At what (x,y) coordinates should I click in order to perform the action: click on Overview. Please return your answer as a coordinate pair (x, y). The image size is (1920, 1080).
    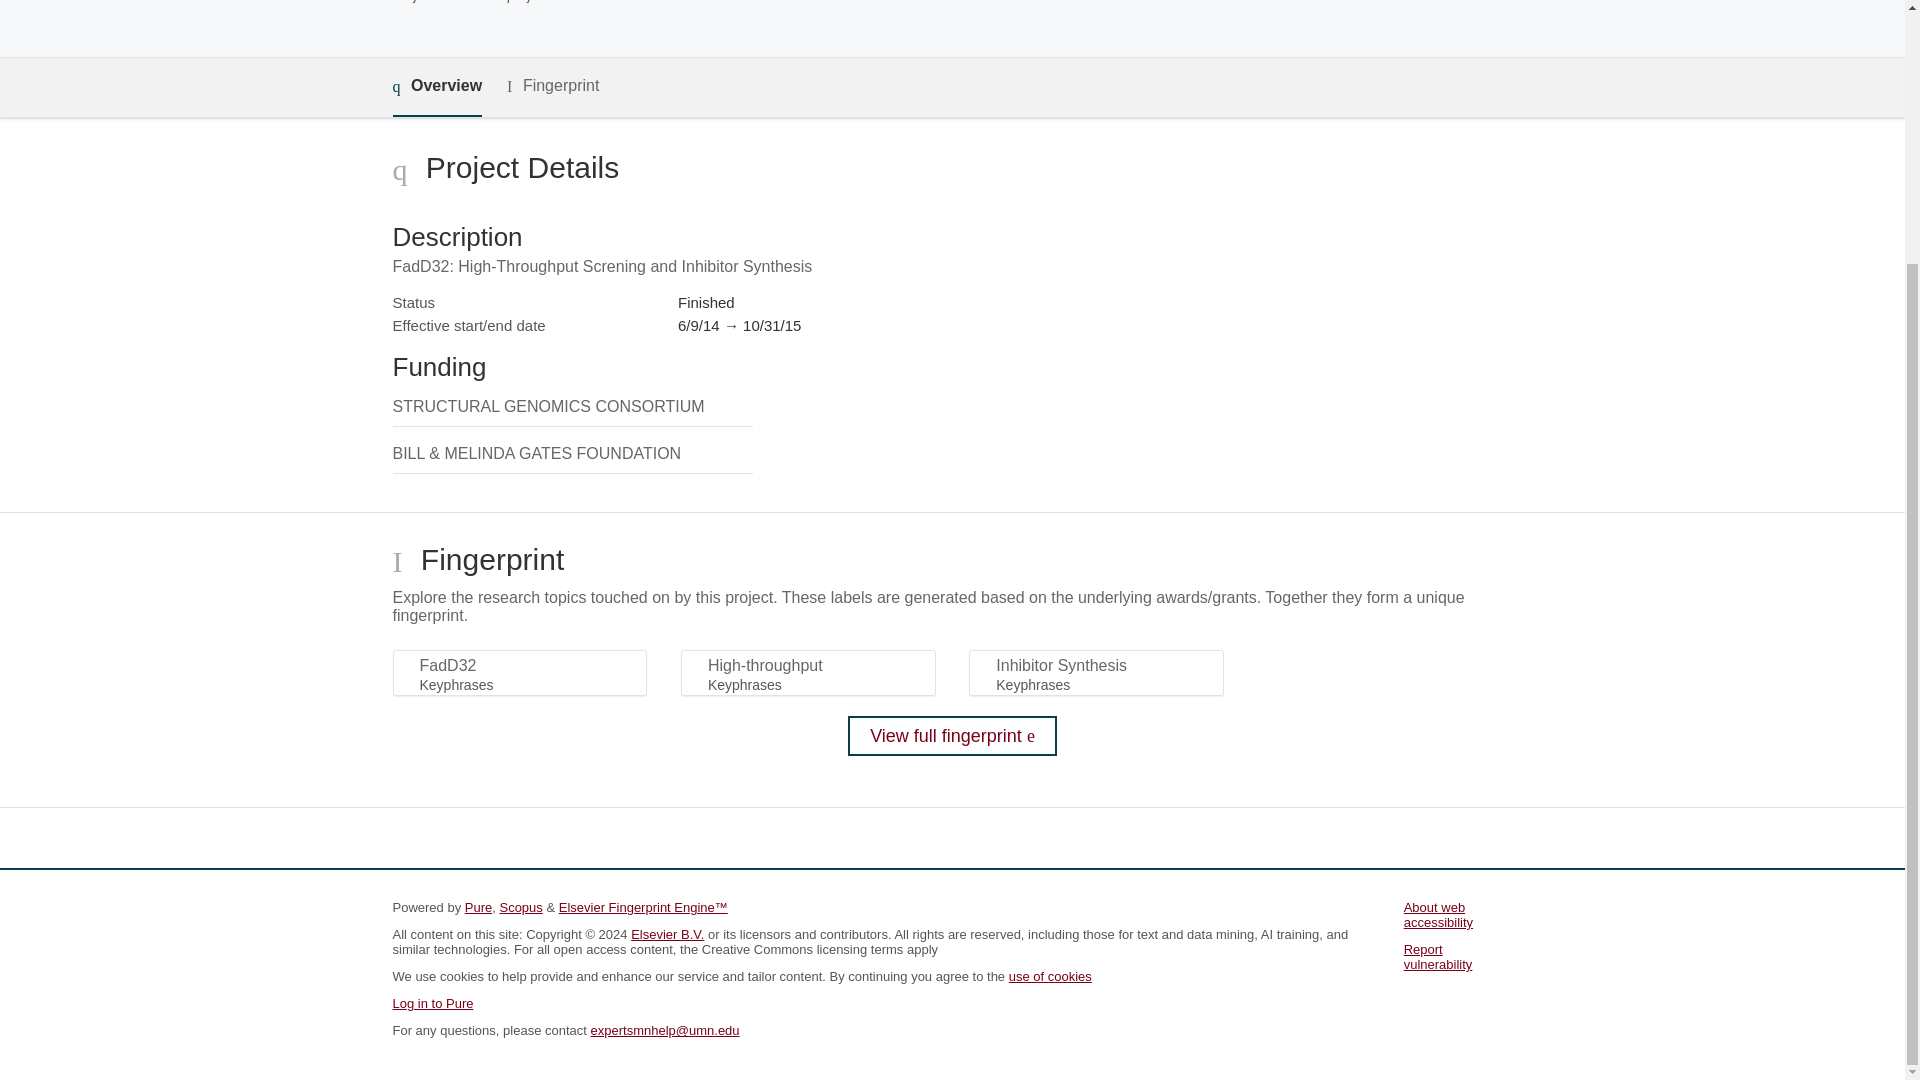
    Looking at the image, I should click on (436, 87).